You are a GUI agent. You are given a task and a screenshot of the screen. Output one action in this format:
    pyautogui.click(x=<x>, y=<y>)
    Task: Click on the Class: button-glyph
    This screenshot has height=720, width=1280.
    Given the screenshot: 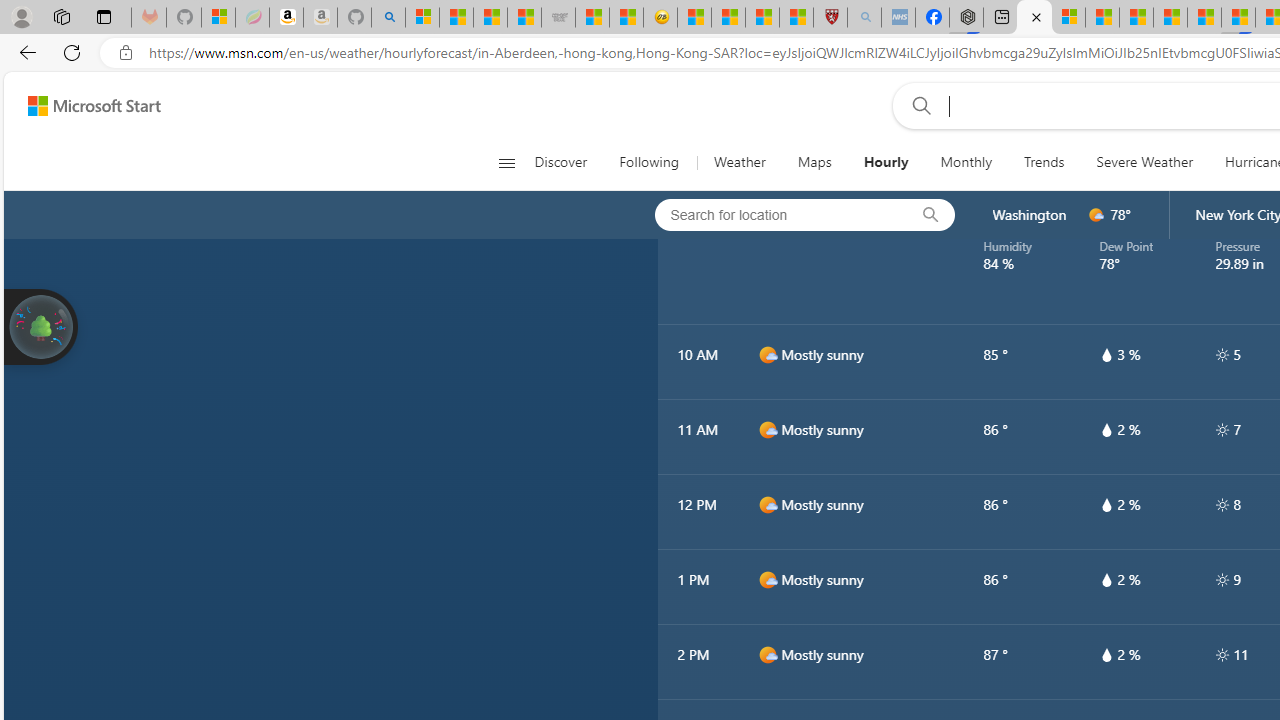 What is the action you would take?
    pyautogui.click(x=506, y=162)
    